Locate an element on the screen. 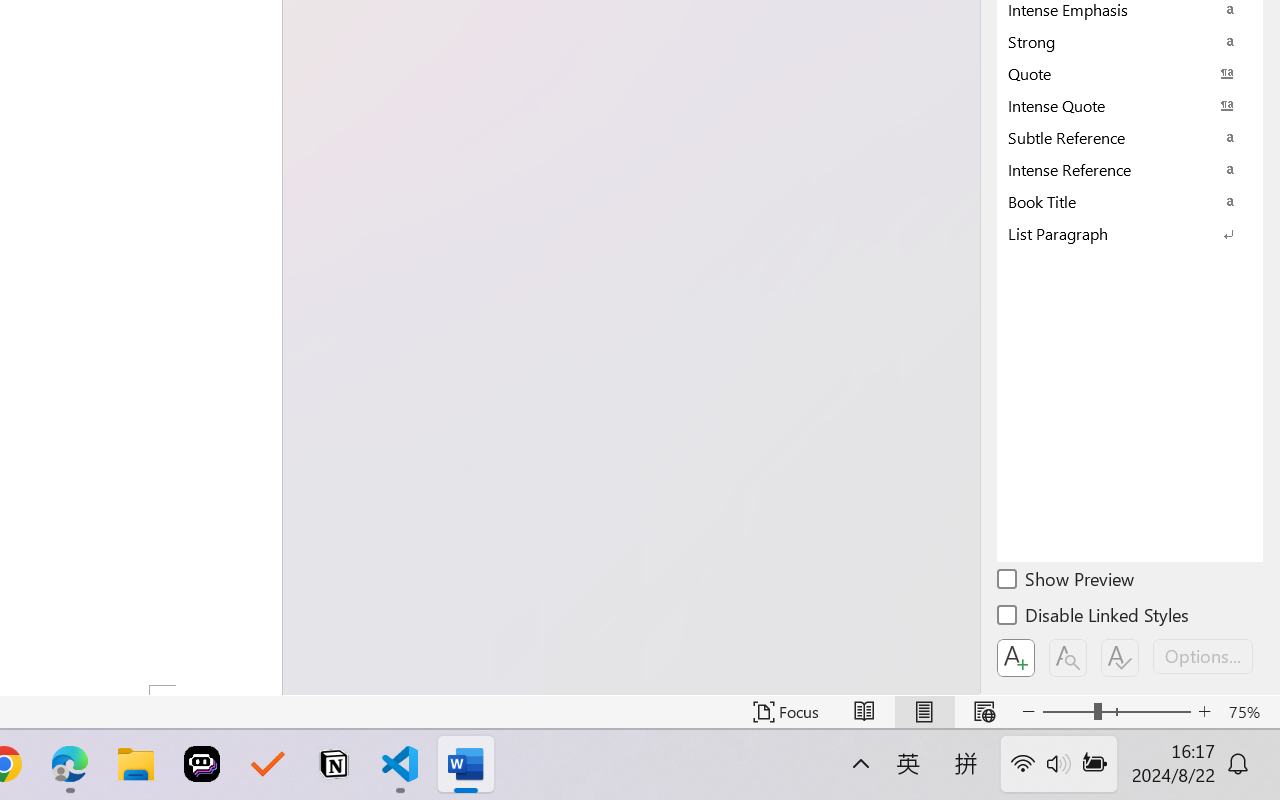 The width and height of the screenshot is (1280, 800). Intense Quote is located at coordinates (1130, 105).